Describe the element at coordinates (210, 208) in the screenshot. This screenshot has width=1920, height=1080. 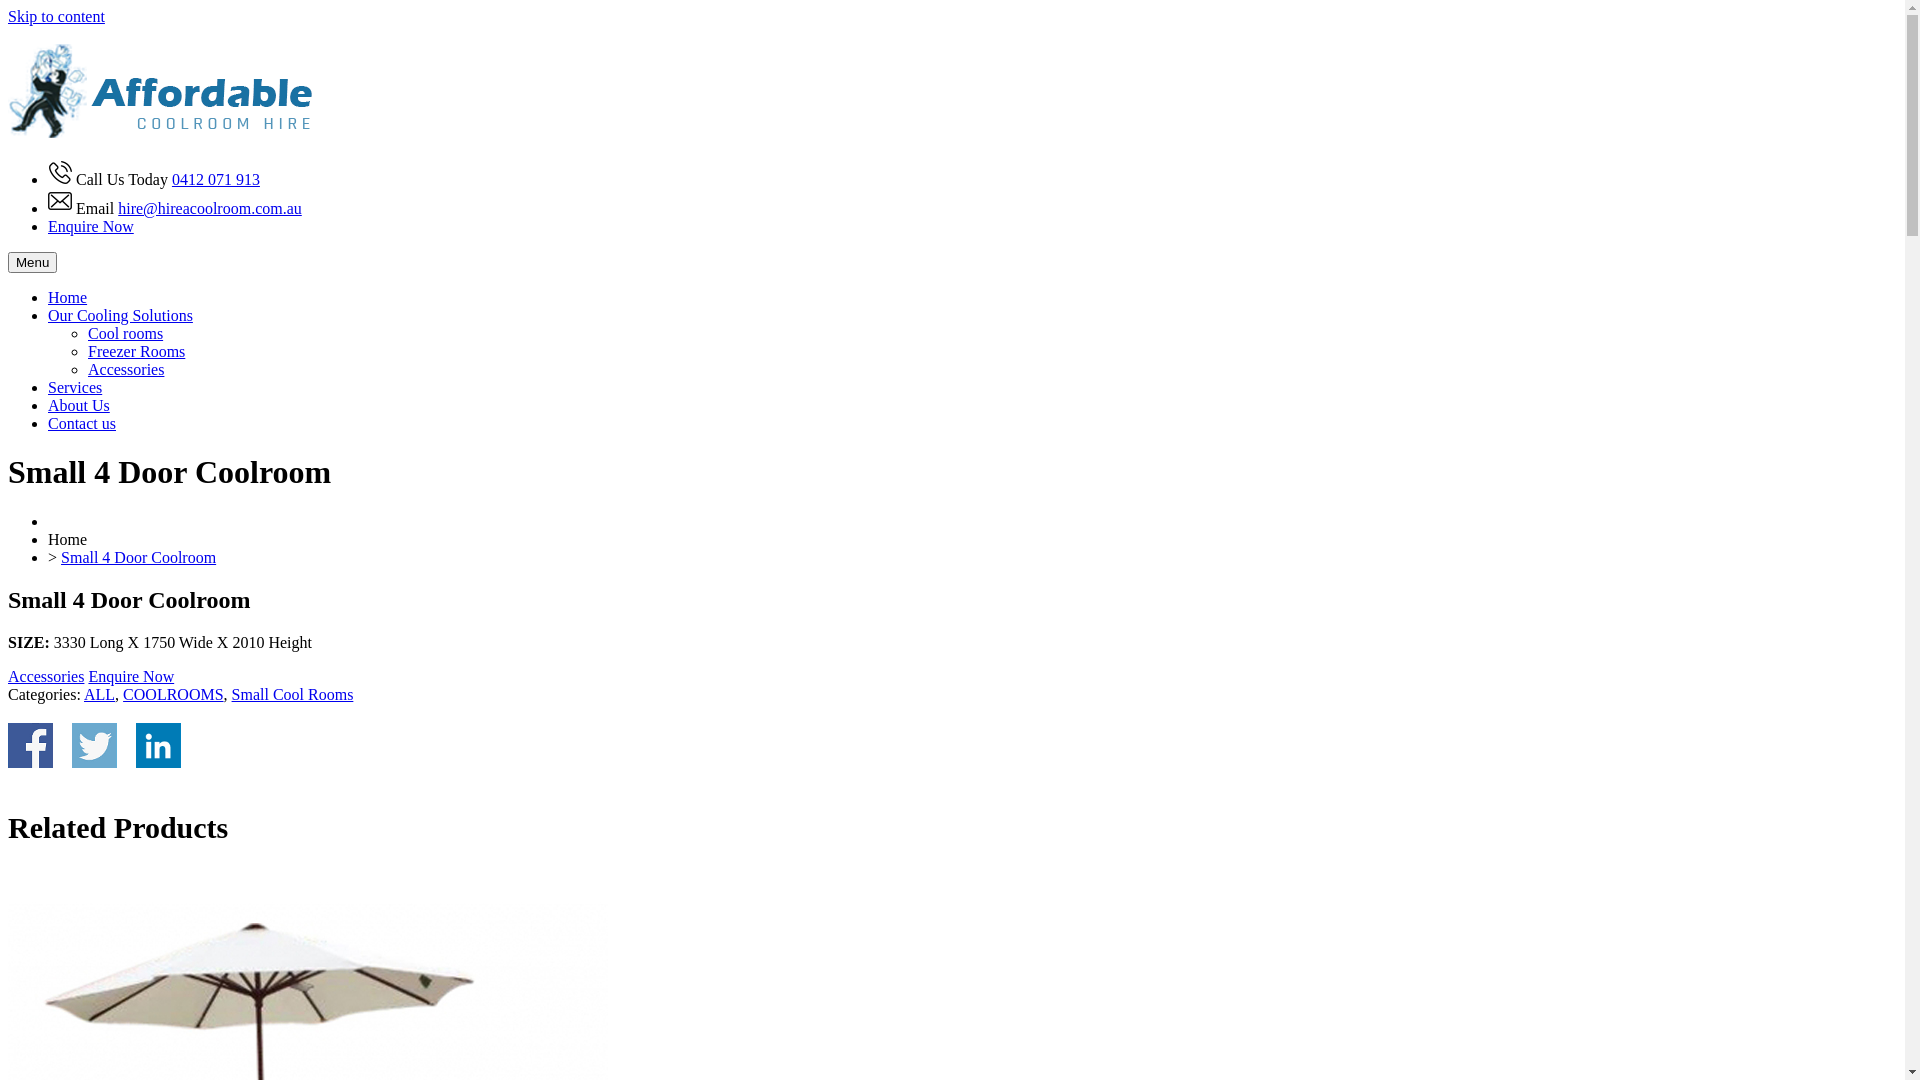
I see `hire@hireacoolroom.com.au` at that location.